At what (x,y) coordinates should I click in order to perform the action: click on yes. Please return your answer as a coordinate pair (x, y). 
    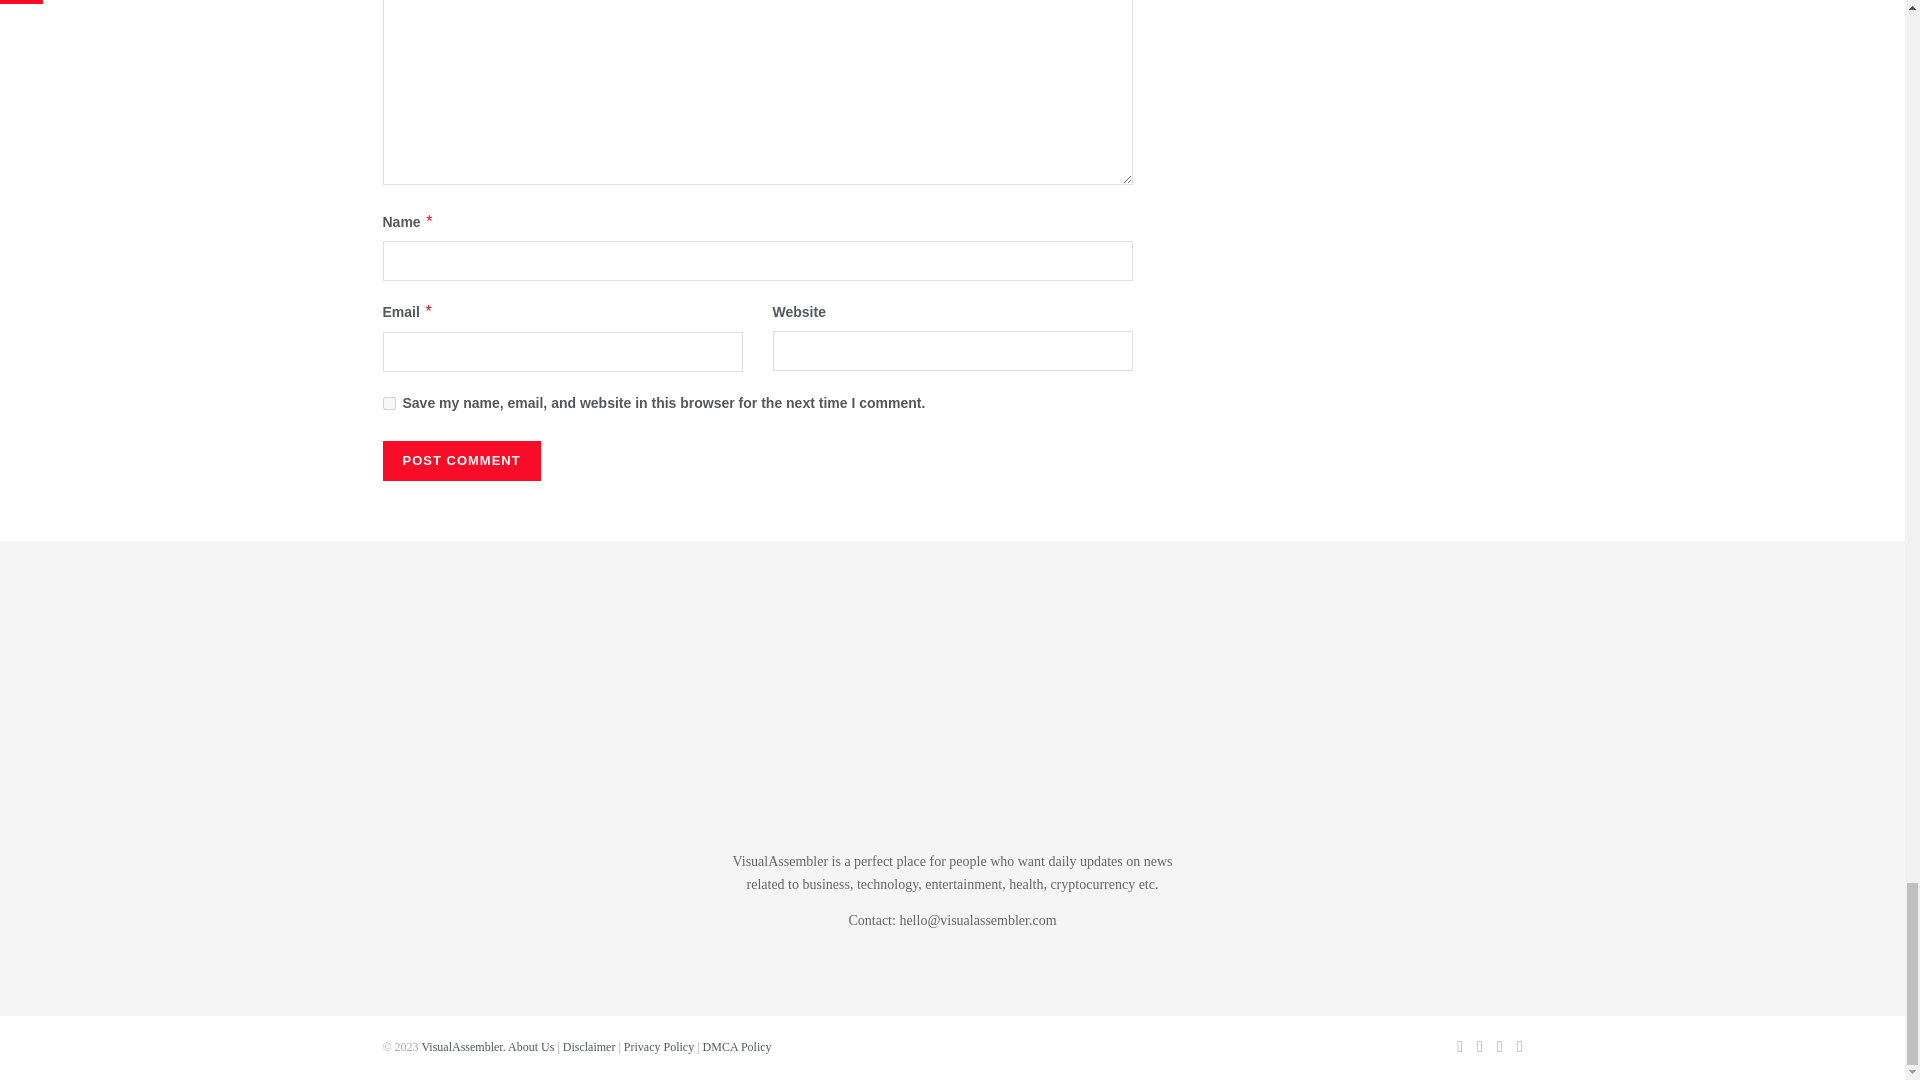
    Looking at the image, I should click on (388, 404).